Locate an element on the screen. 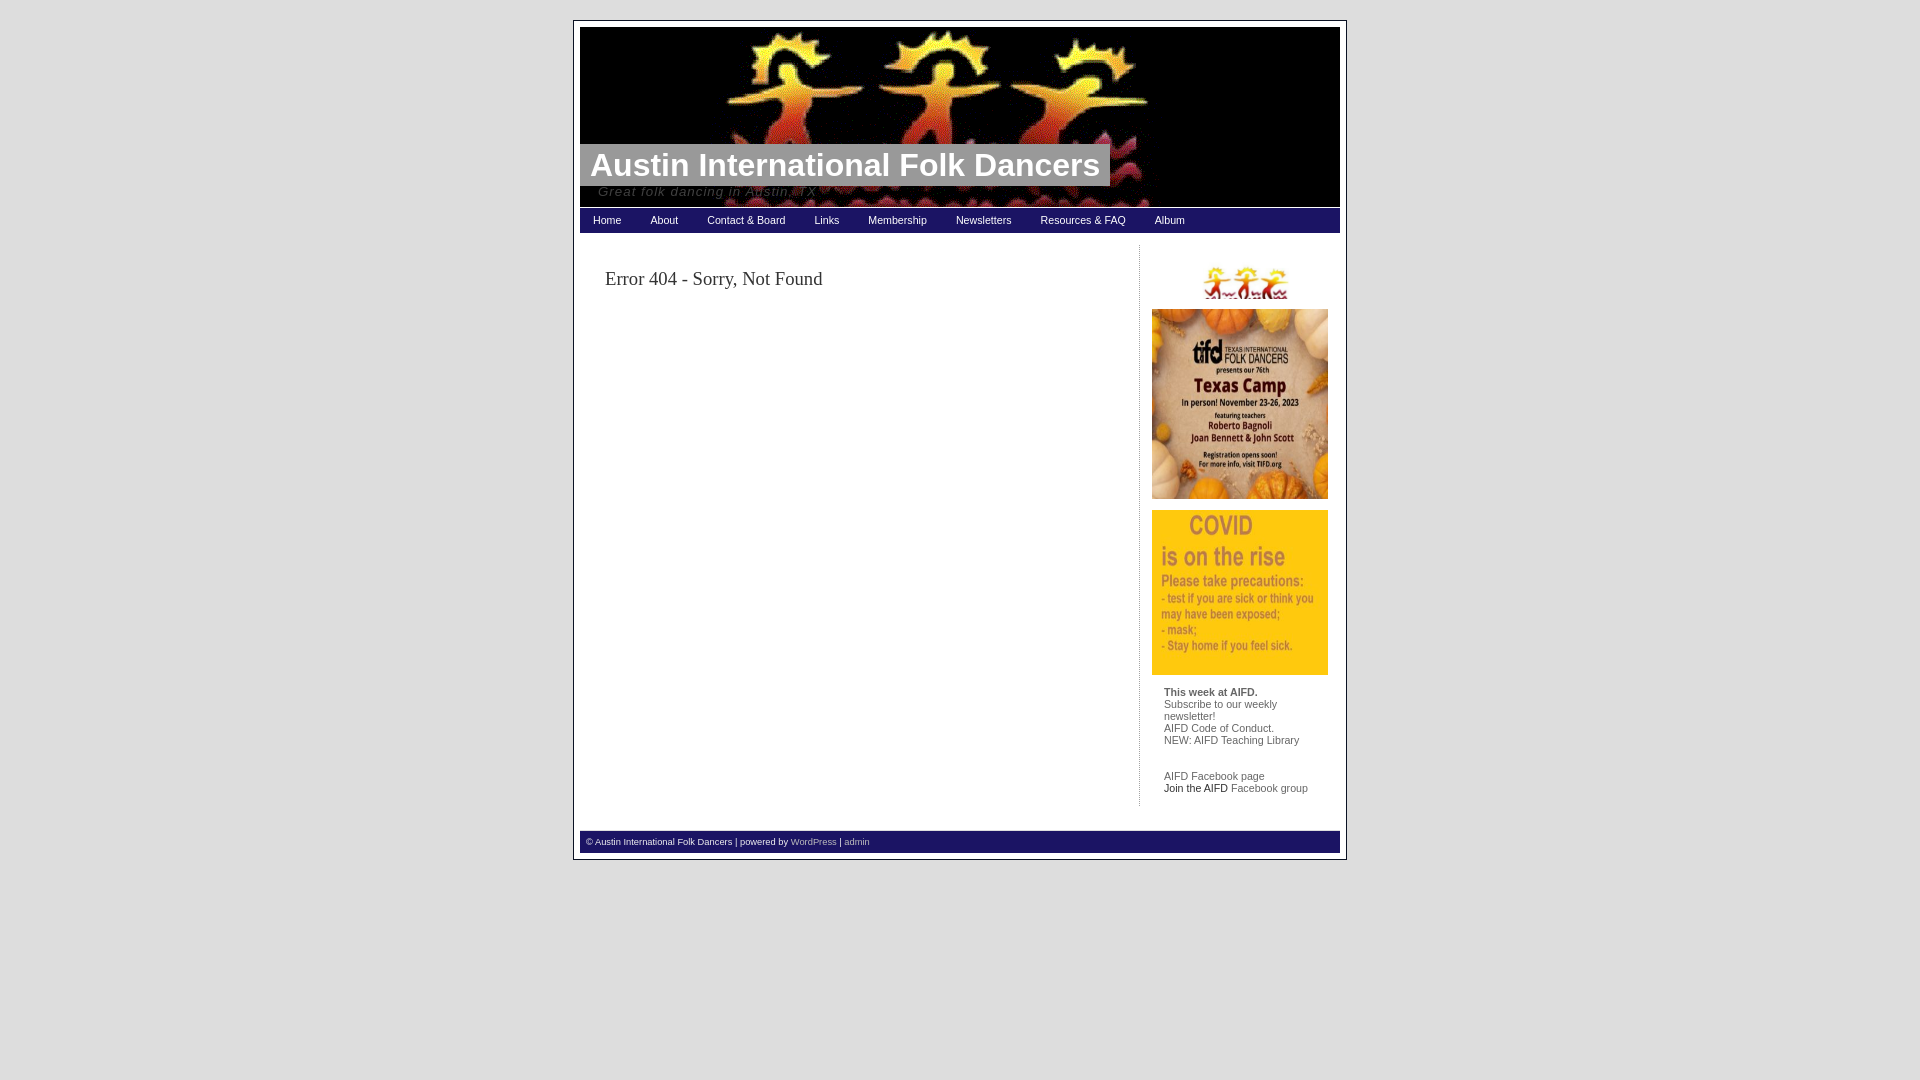 The width and height of the screenshot is (1920, 1080). Austin International Folk Dancers is located at coordinates (845, 165).